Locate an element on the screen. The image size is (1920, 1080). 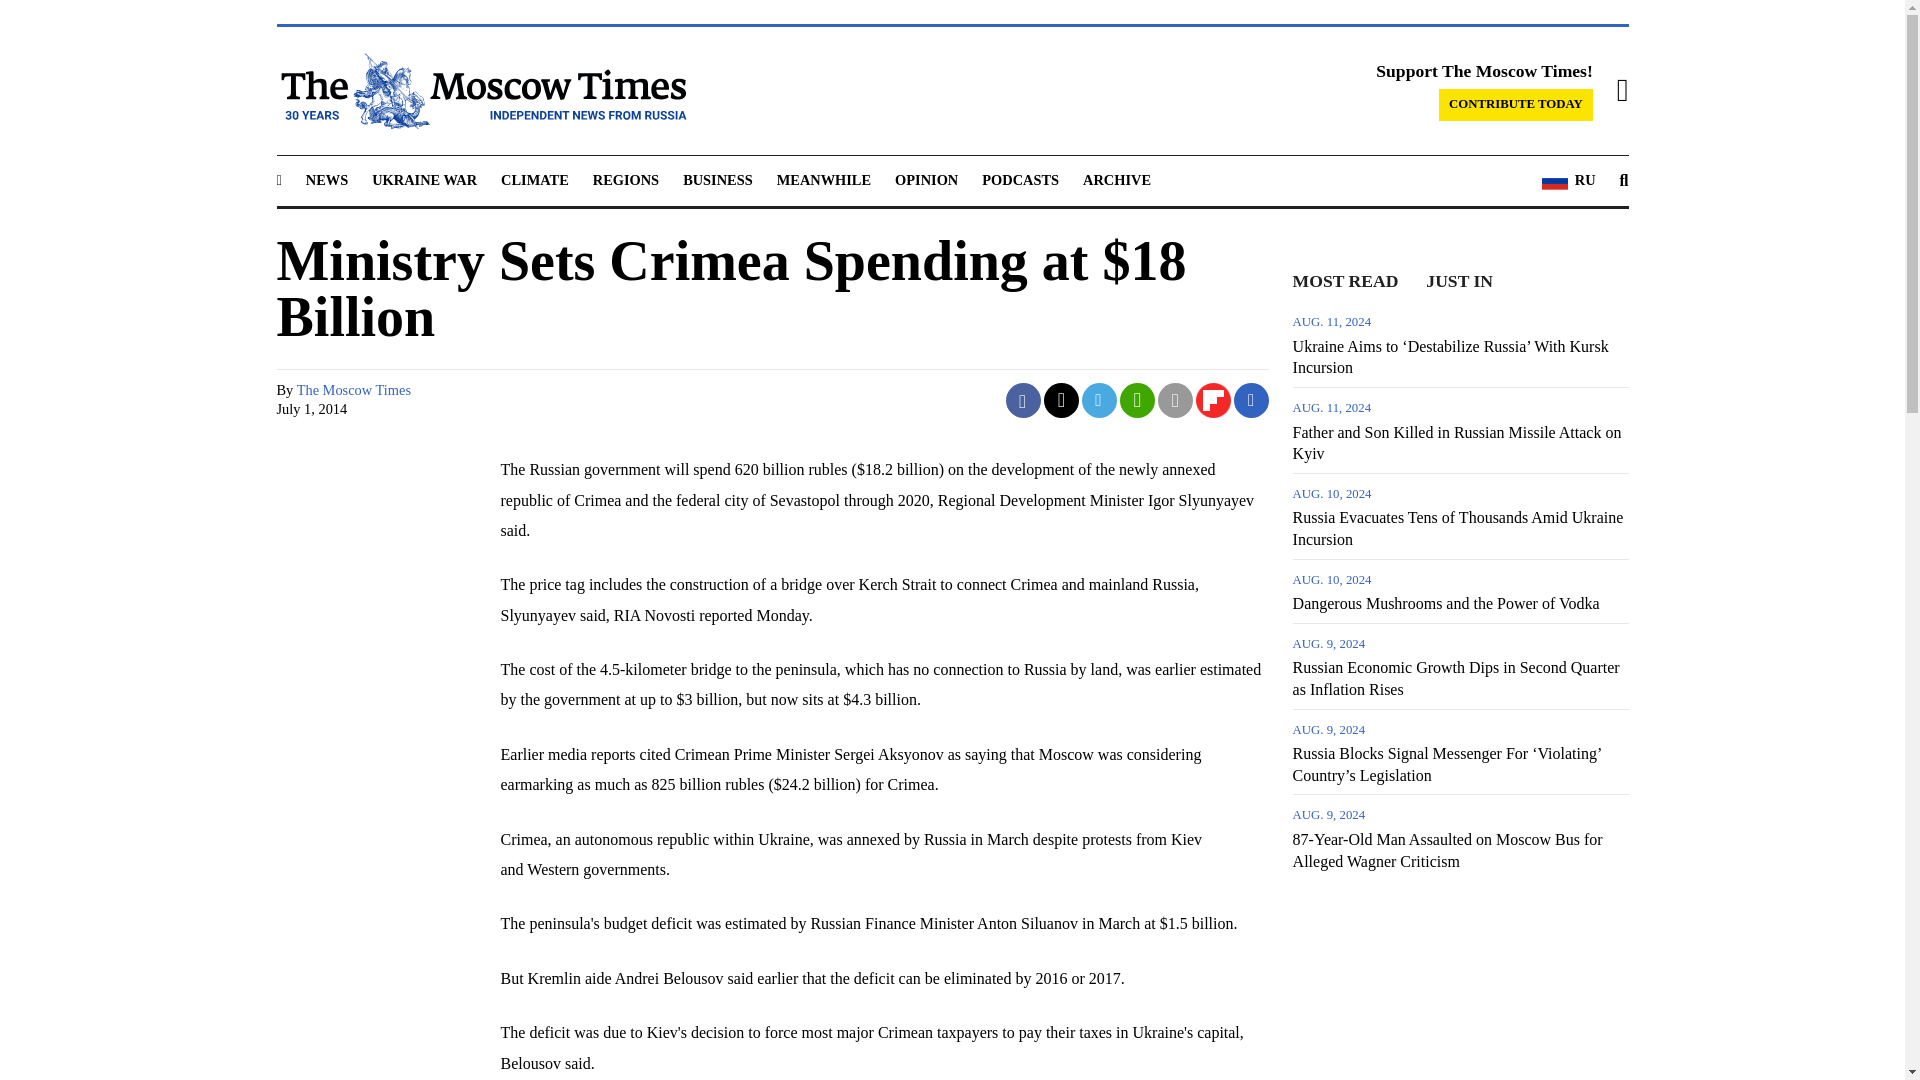
NEWS is located at coordinates (326, 179).